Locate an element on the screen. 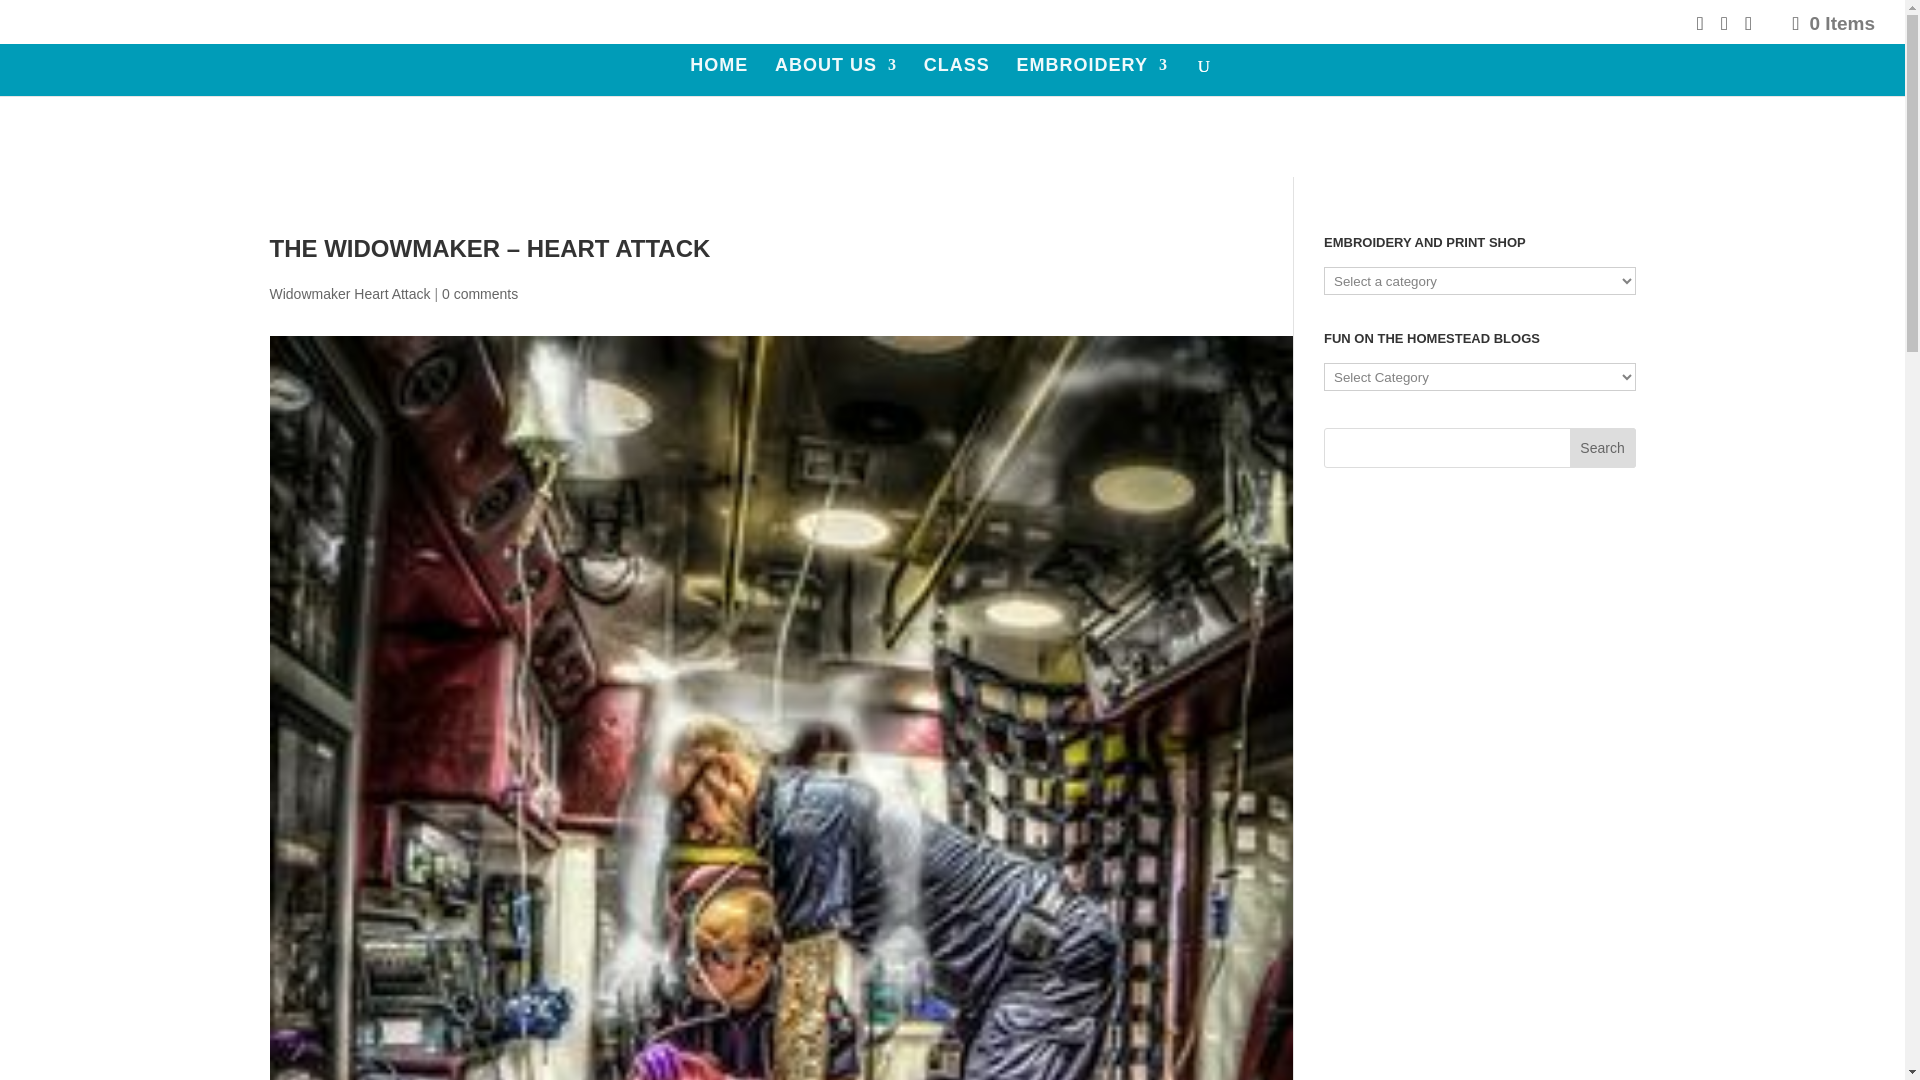  0 comments is located at coordinates (480, 294).